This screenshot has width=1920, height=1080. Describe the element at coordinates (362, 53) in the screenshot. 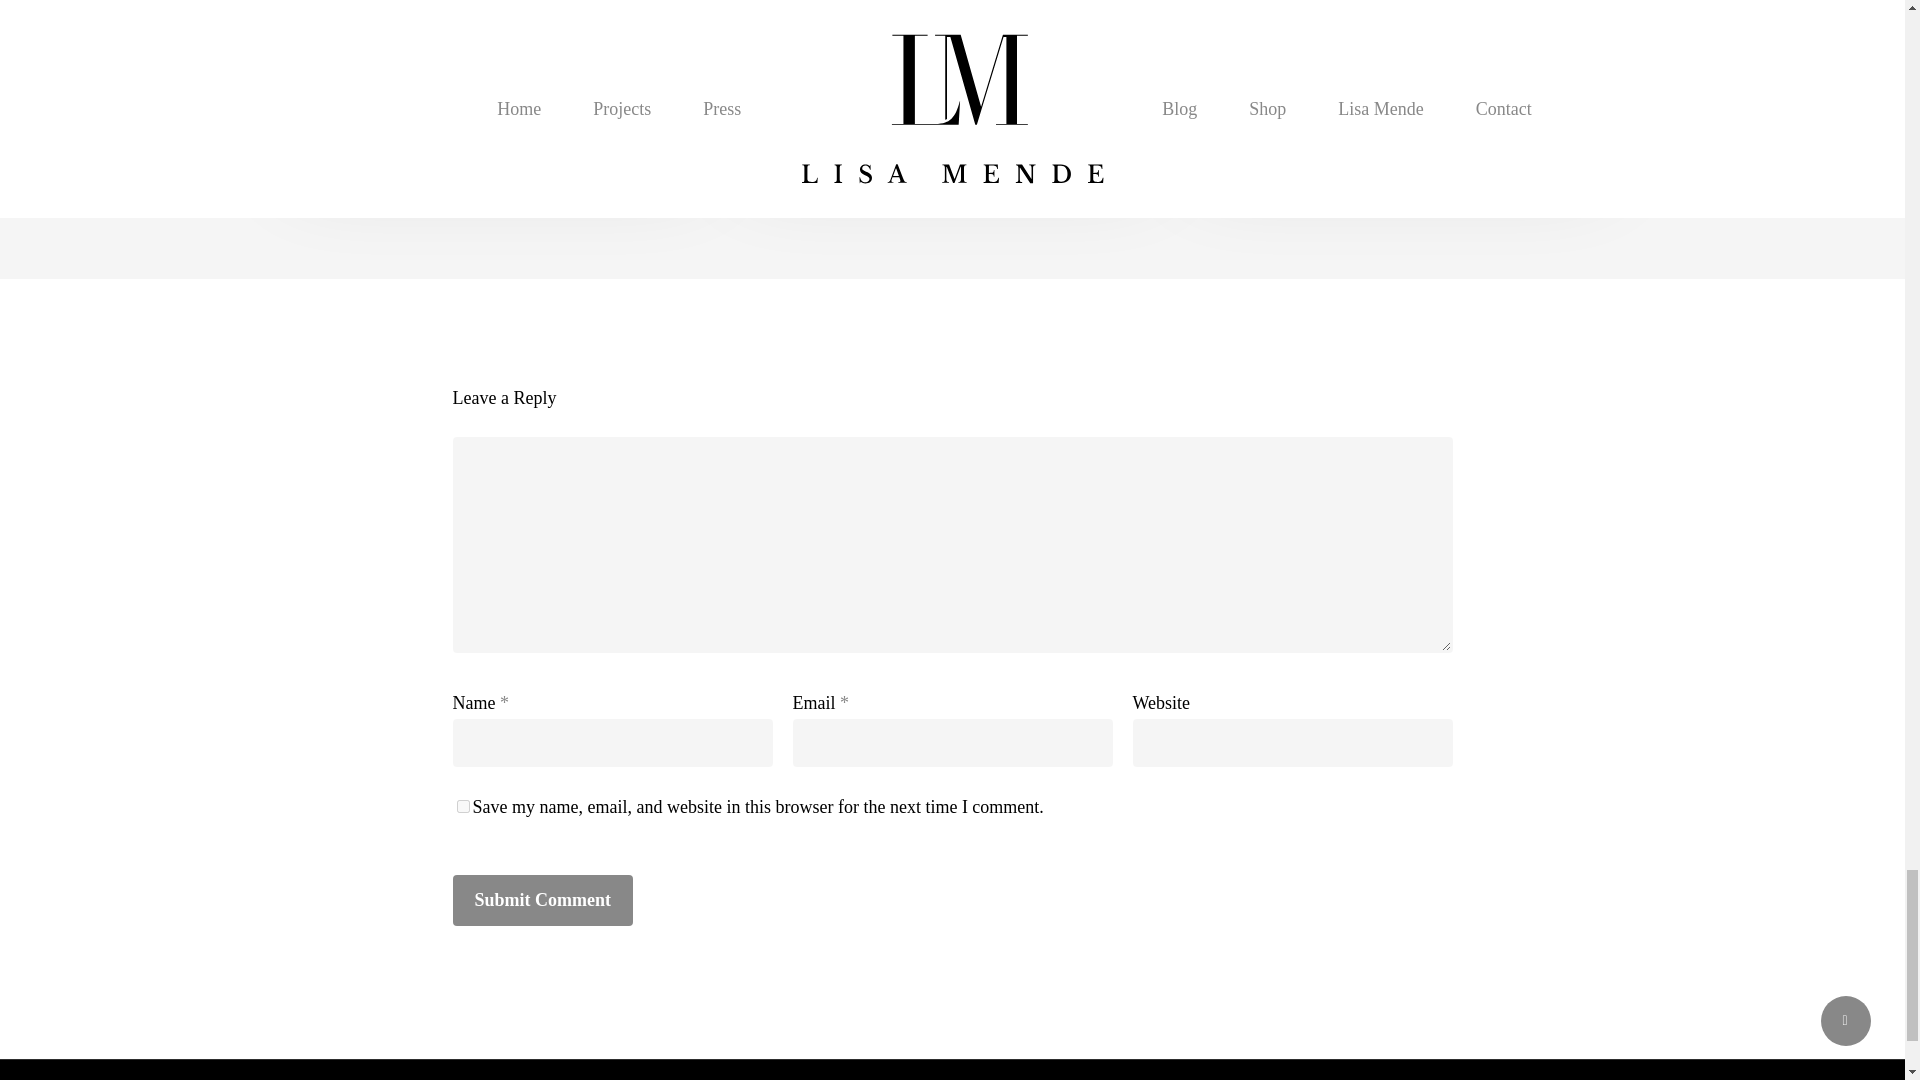

I see `Uncategorized` at that location.